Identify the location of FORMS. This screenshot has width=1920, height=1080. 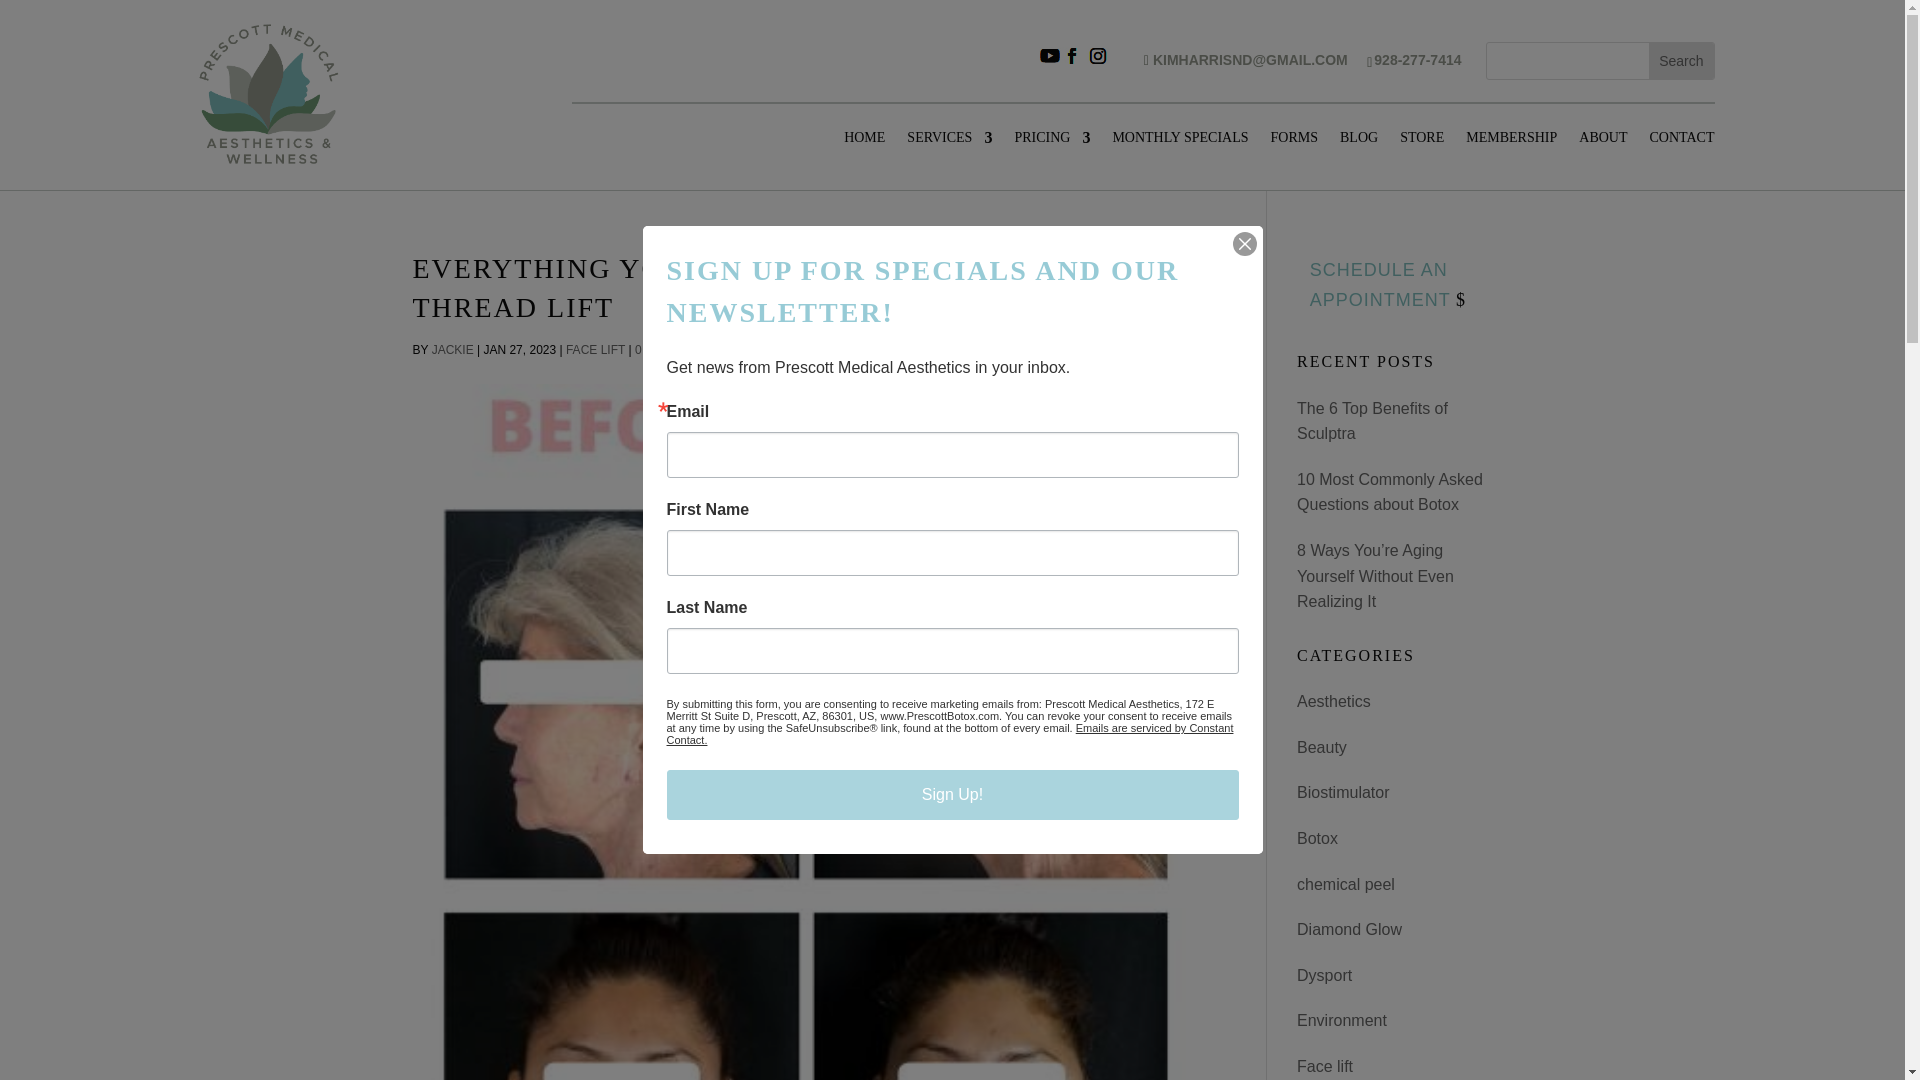
(1294, 142).